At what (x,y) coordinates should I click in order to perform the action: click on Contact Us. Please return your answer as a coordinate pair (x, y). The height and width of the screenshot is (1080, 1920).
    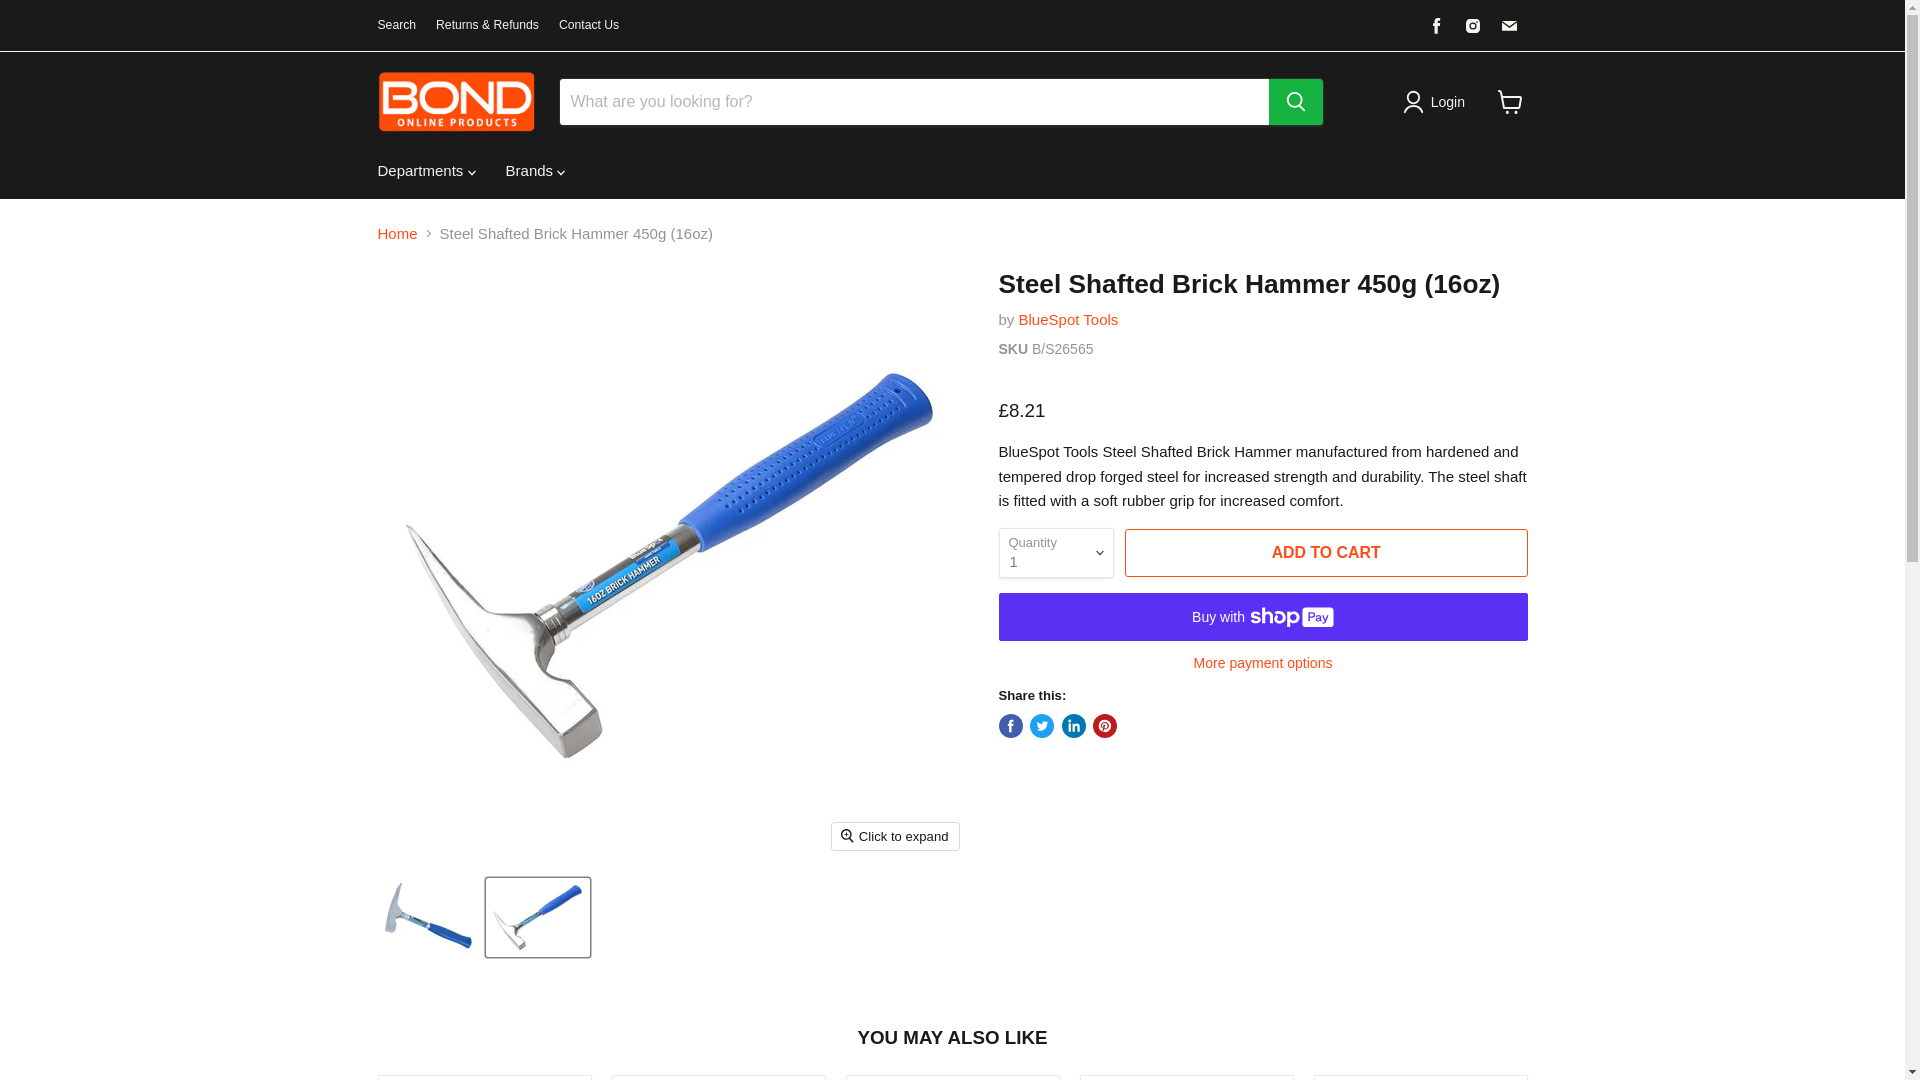
    Looking at the image, I should click on (588, 25).